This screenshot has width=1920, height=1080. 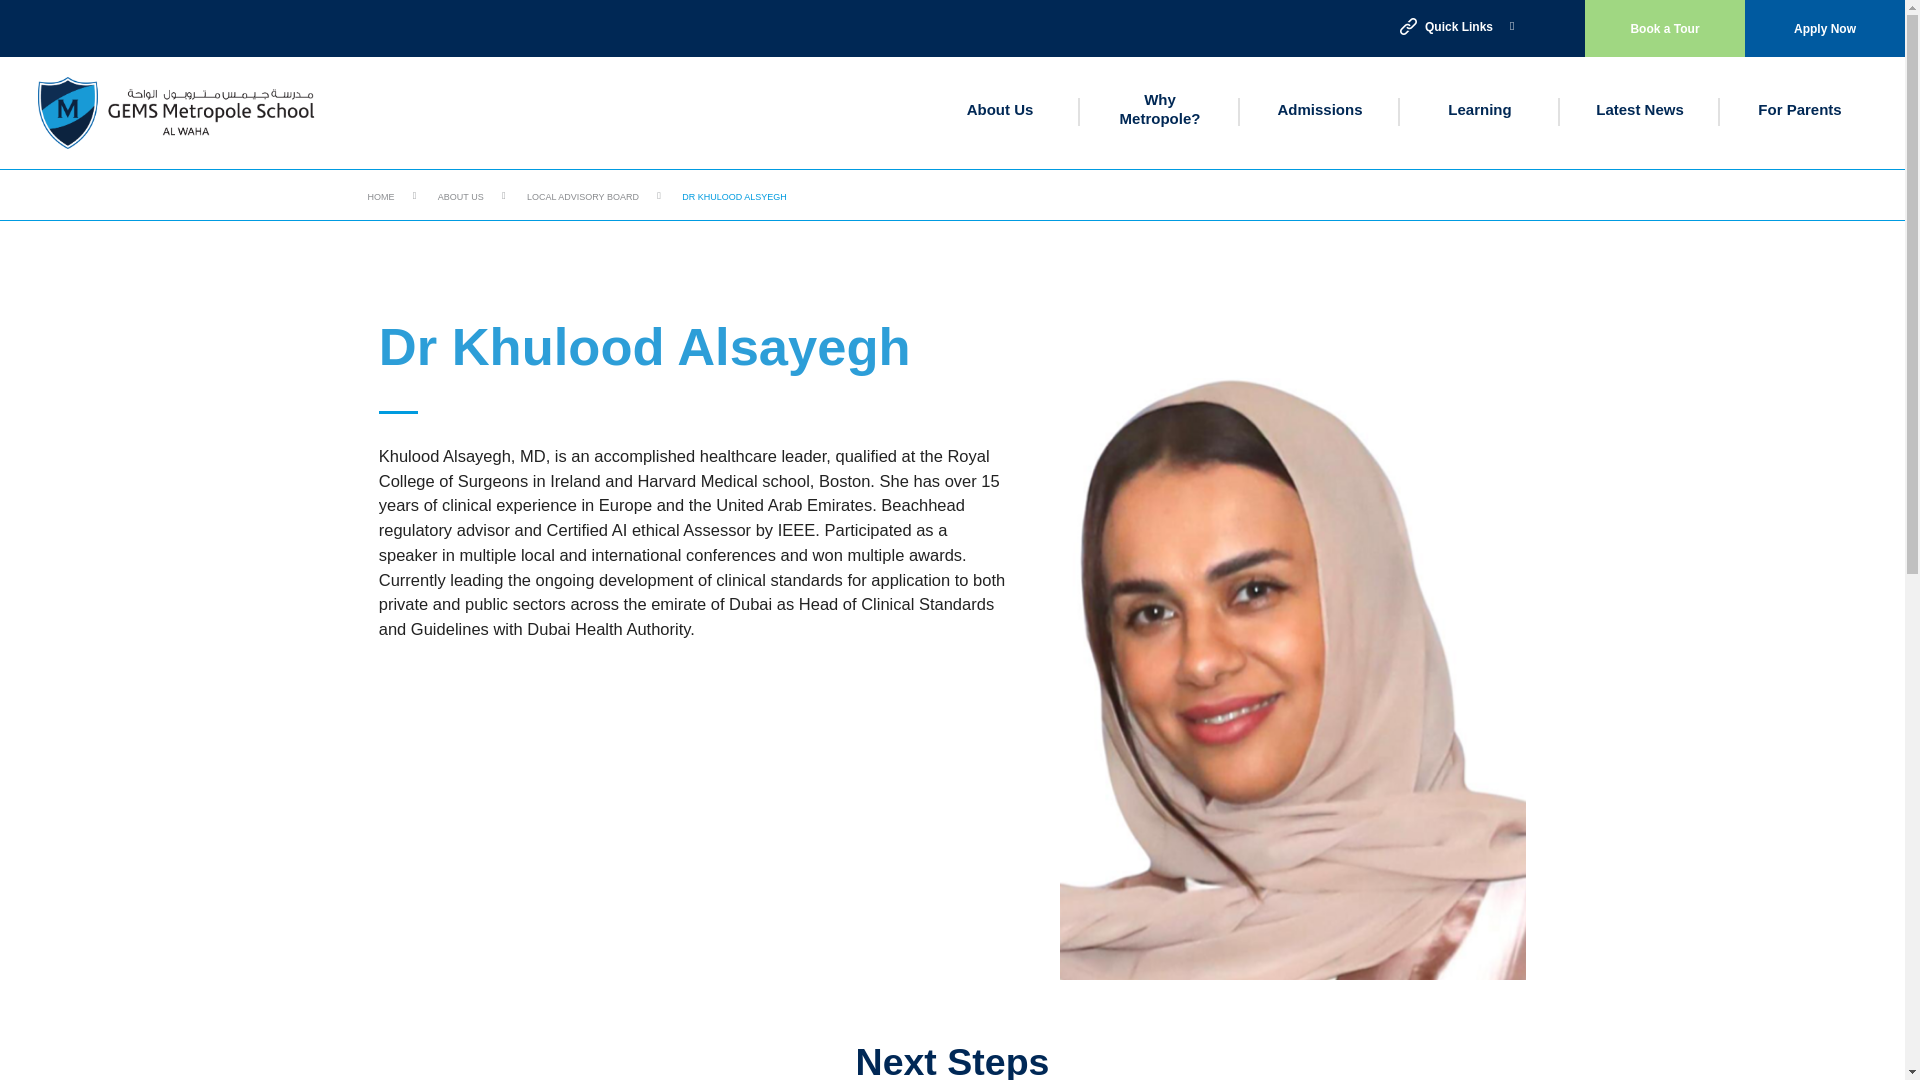 What do you see at coordinates (182, 112) in the screenshot?
I see `GEMS Metropole School - Al Waha` at bounding box center [182, 112].